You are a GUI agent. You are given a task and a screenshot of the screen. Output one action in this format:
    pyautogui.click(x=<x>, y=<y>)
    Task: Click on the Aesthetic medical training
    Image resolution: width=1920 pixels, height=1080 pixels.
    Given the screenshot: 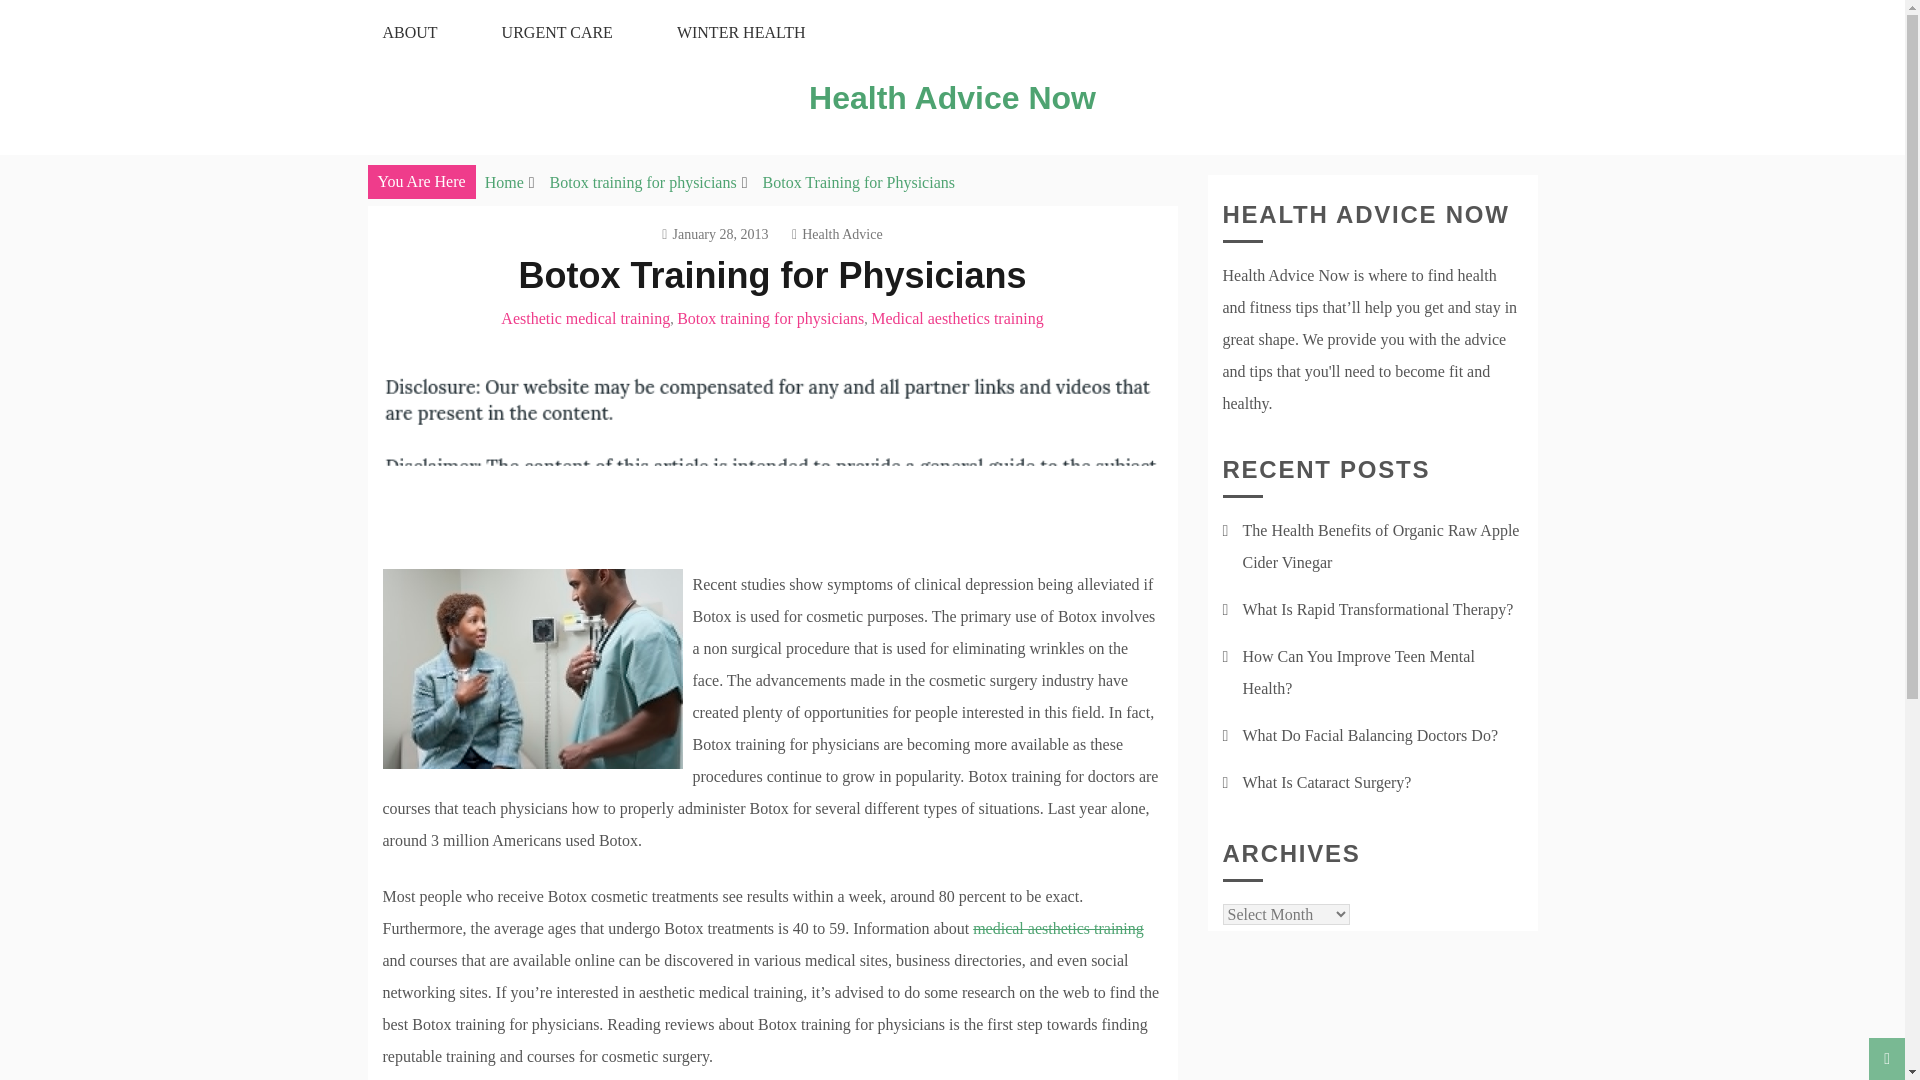 What is the action you would take?
    pyautogui.click(x=586, y=318)
    